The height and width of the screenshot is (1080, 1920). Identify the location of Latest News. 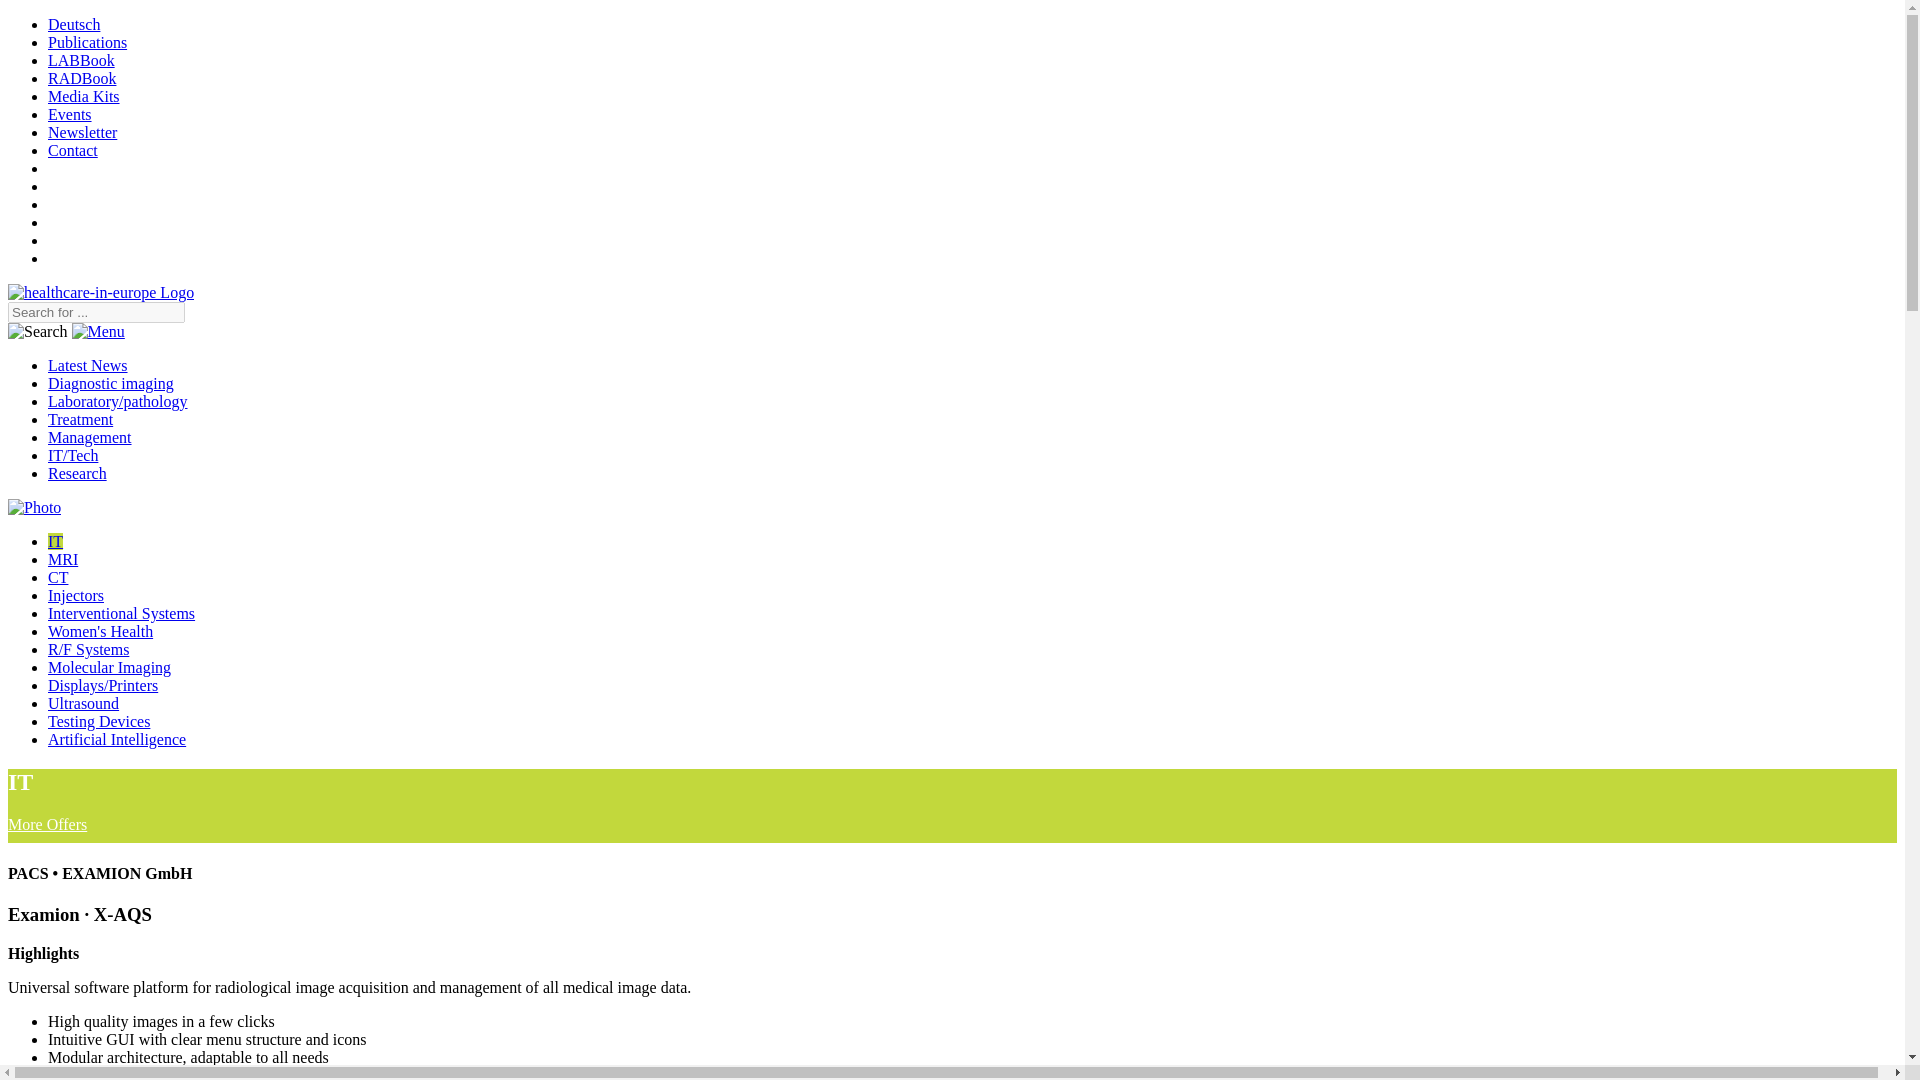
(88, 365).